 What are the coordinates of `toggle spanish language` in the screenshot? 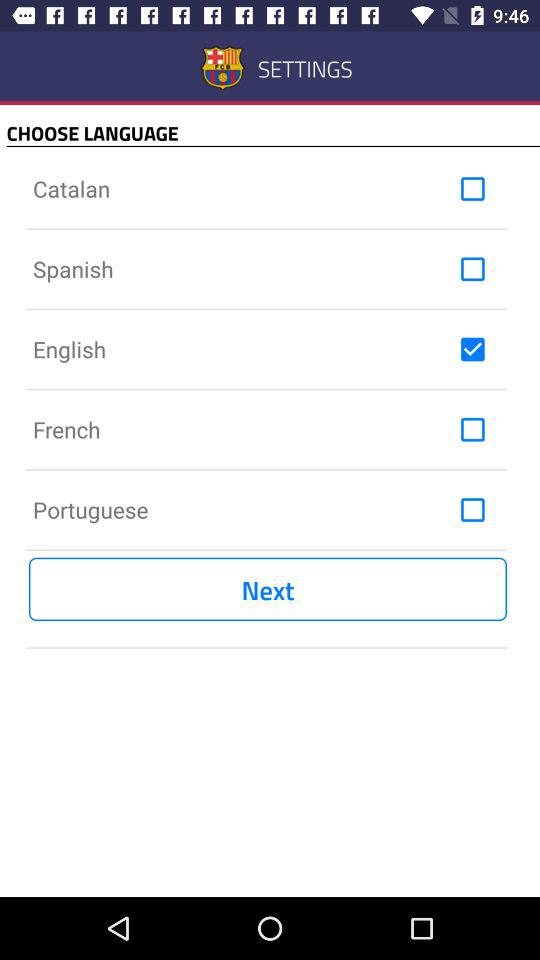 It's located at (472, 269).